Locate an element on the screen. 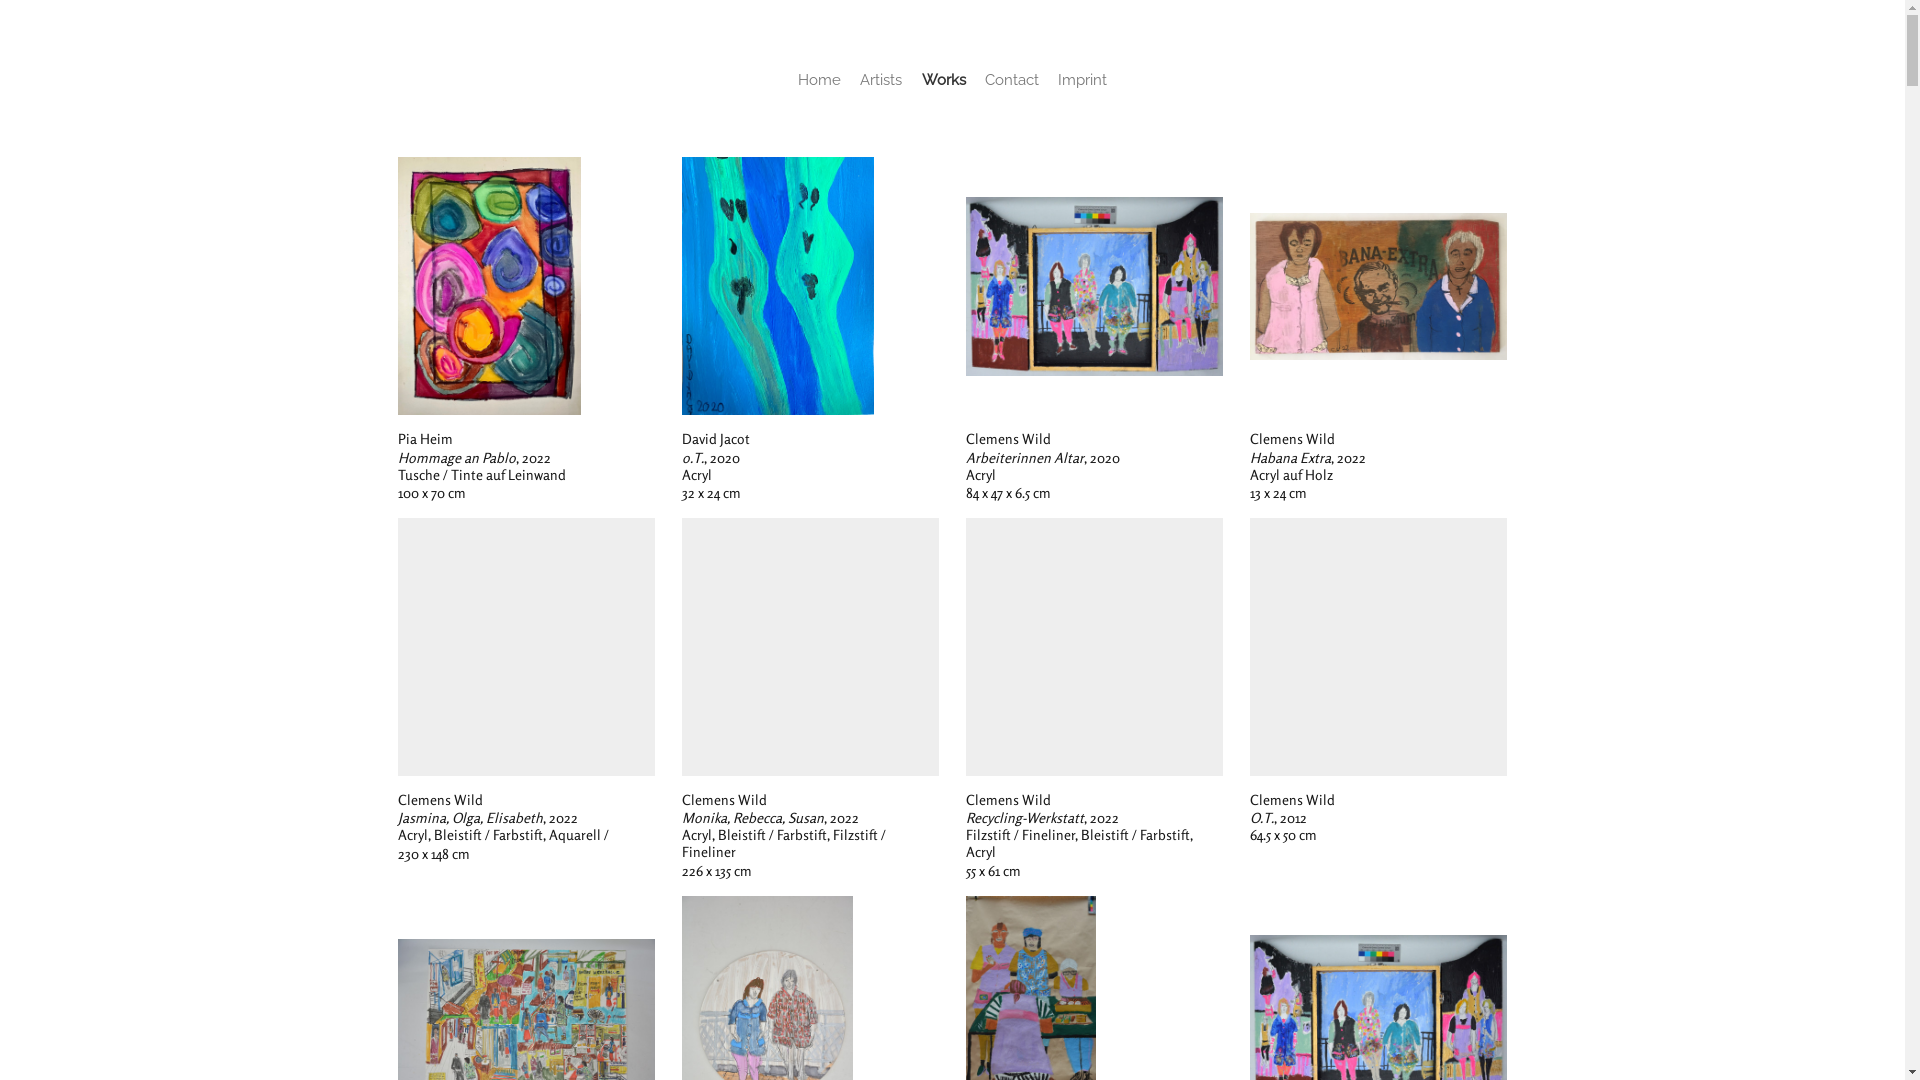 The width and height of the screenshot is (1920, 1080). Habana Extra, 2022 is located at coordinates (1379, 286).